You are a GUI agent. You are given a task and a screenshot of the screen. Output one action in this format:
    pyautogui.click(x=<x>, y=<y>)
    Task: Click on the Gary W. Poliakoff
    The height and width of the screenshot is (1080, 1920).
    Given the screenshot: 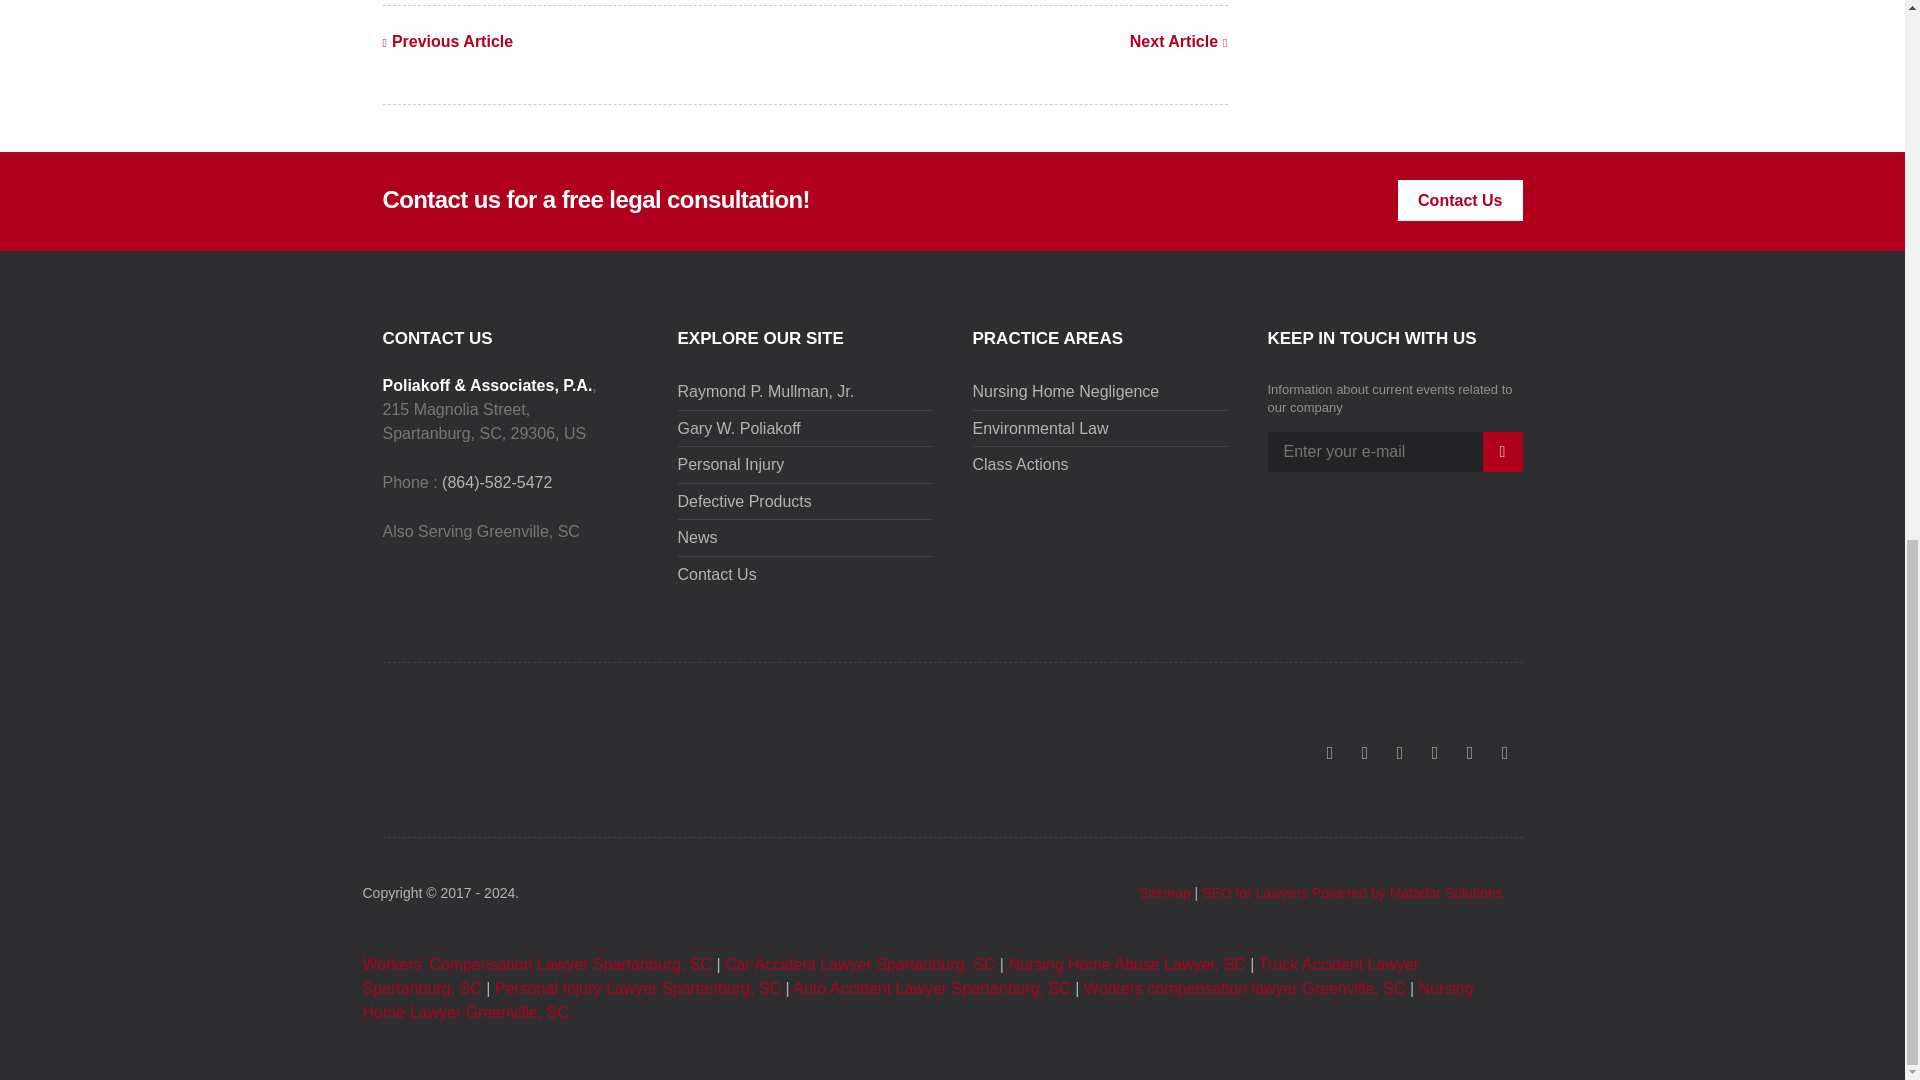 What is the action you would take?
    pyautogui.click(x=738, y=428)
    